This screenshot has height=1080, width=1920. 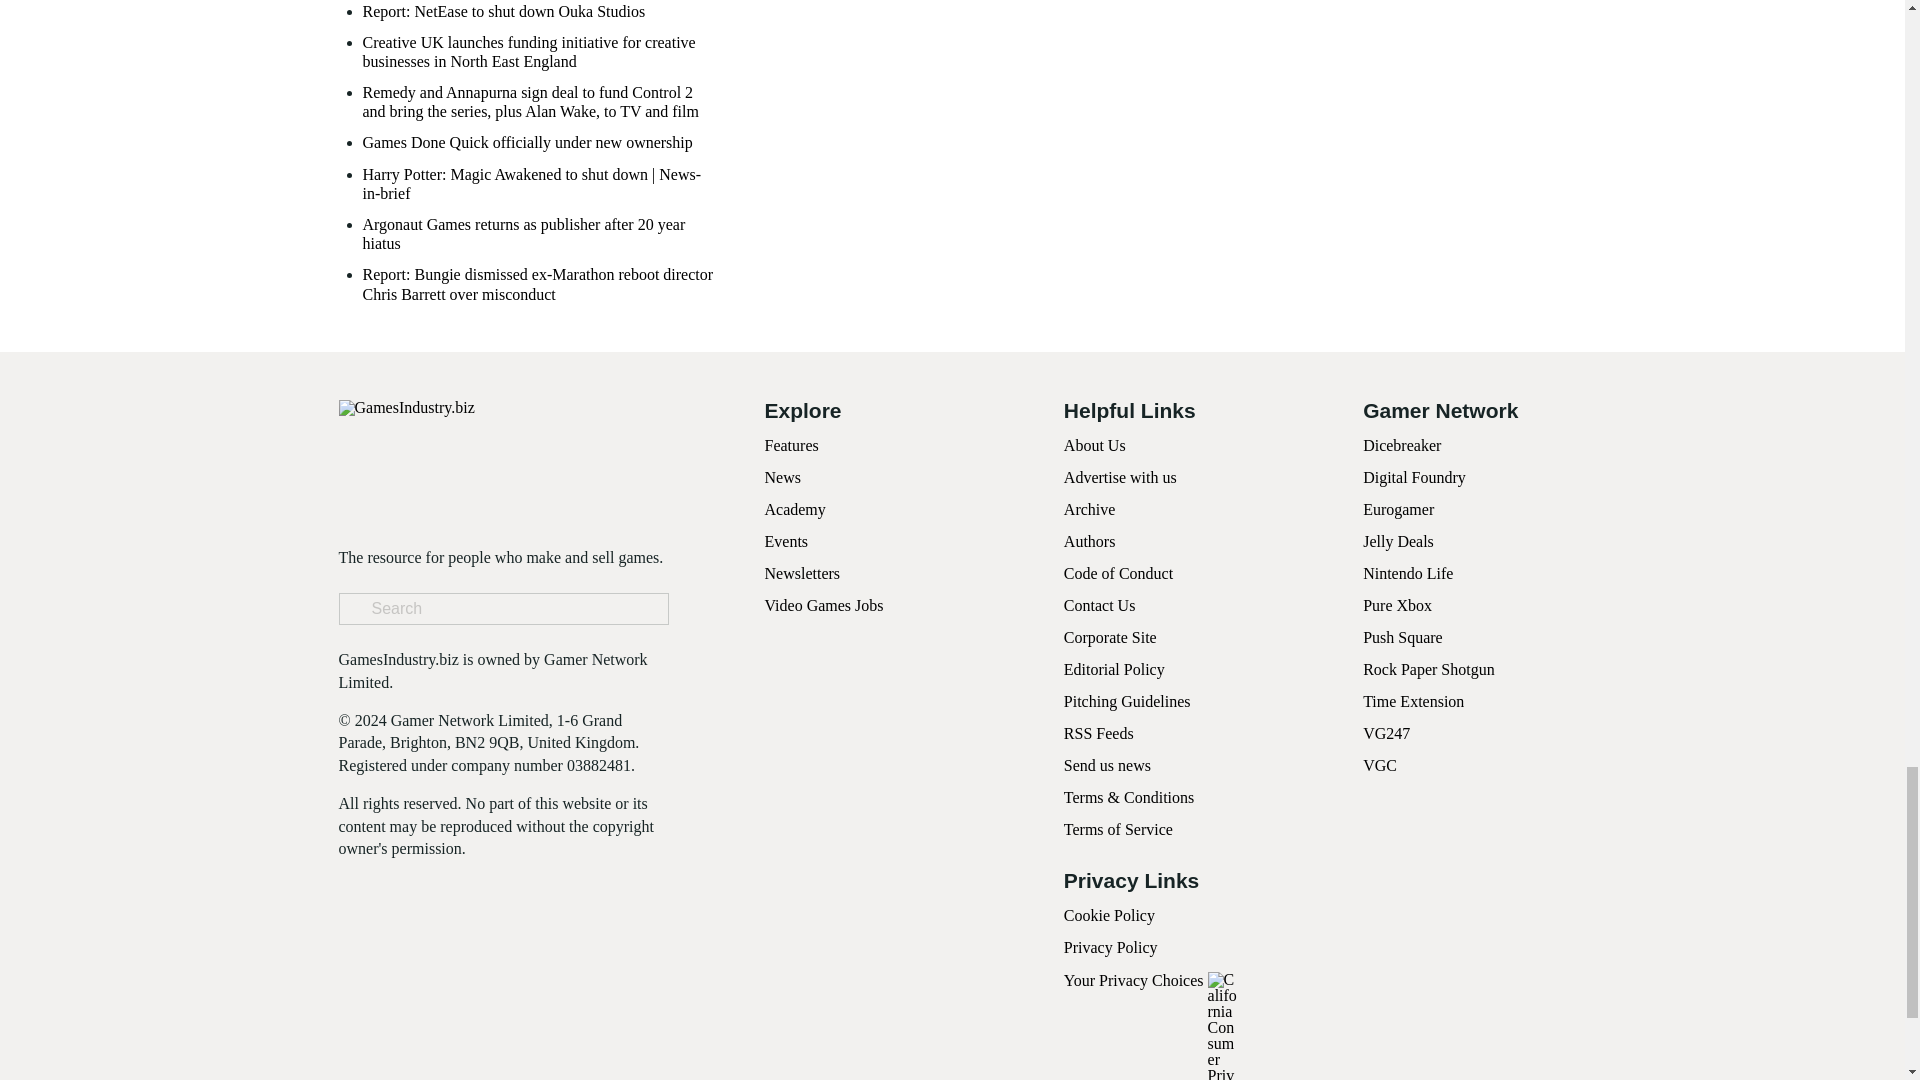 I want to click on News, so click(x=782, y=477).